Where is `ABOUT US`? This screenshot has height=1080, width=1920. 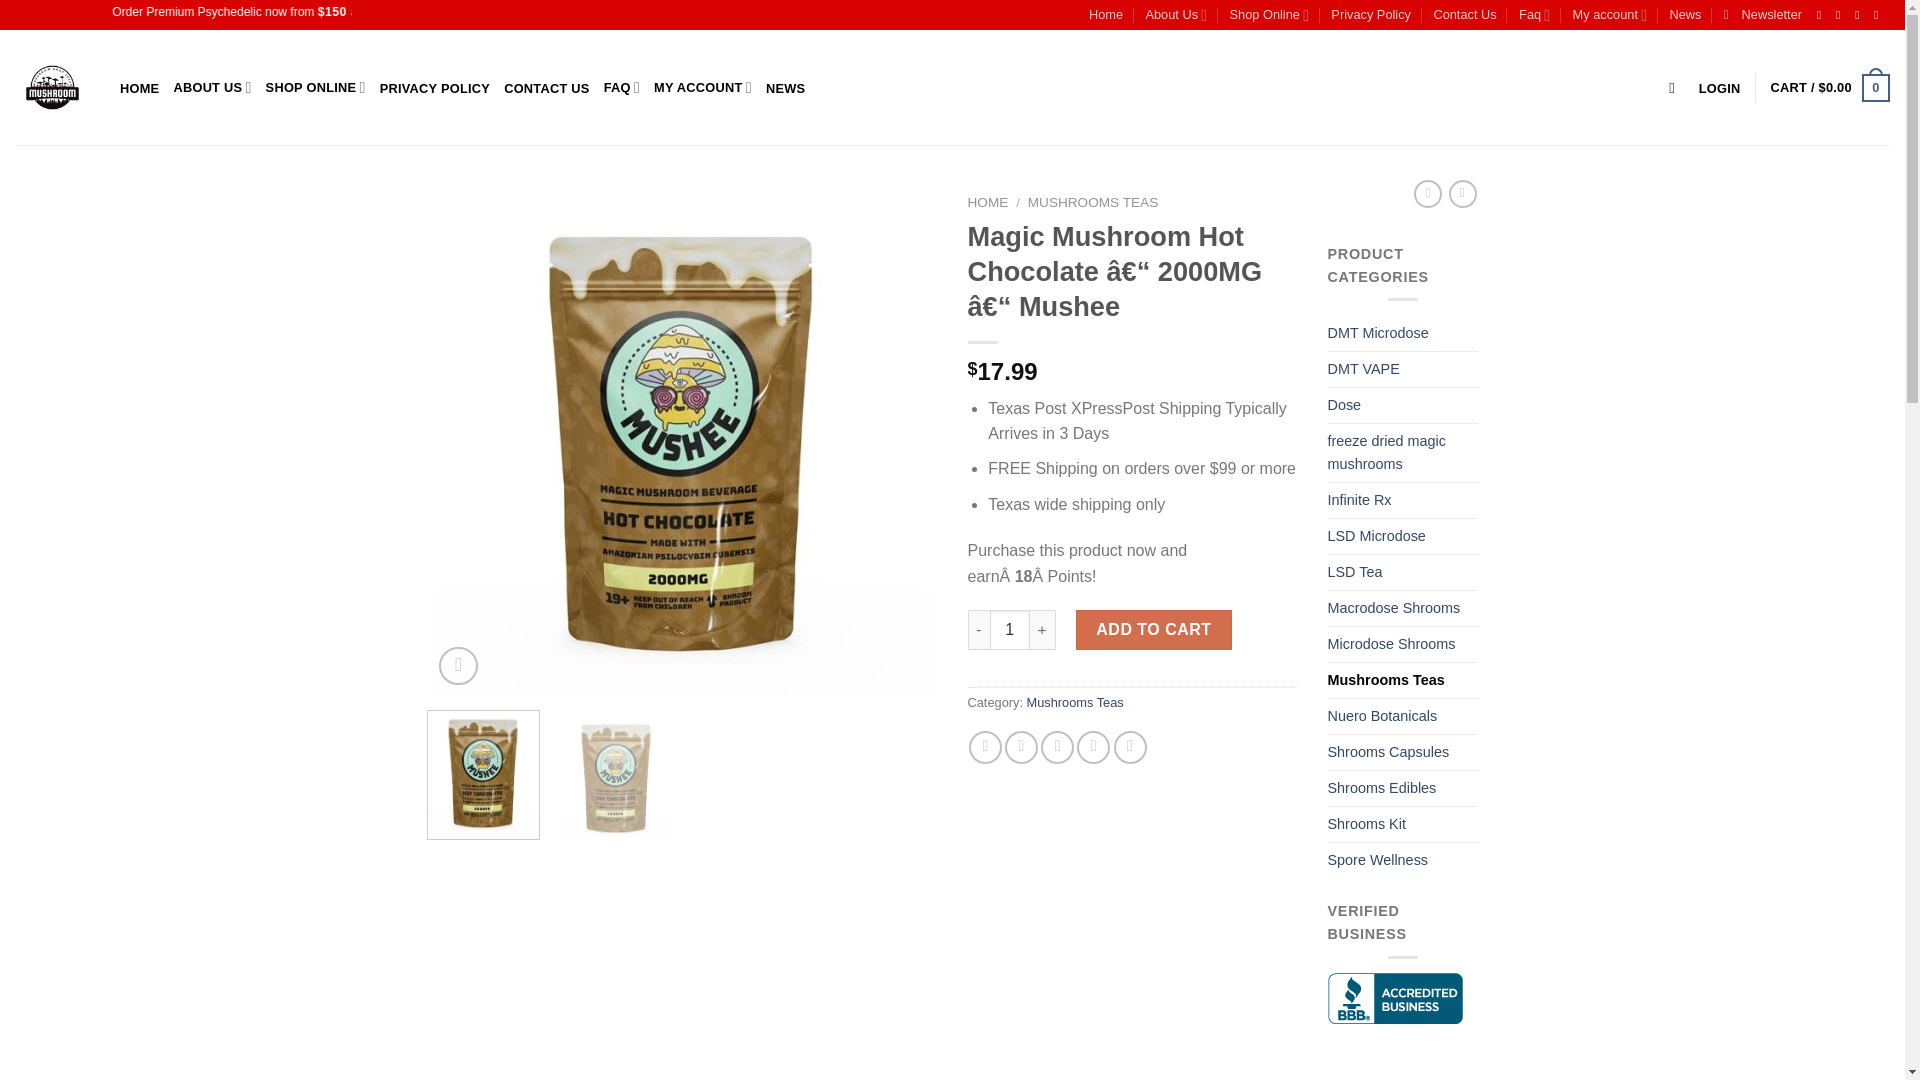 ABOUT US is located at coordinates (212, 87).